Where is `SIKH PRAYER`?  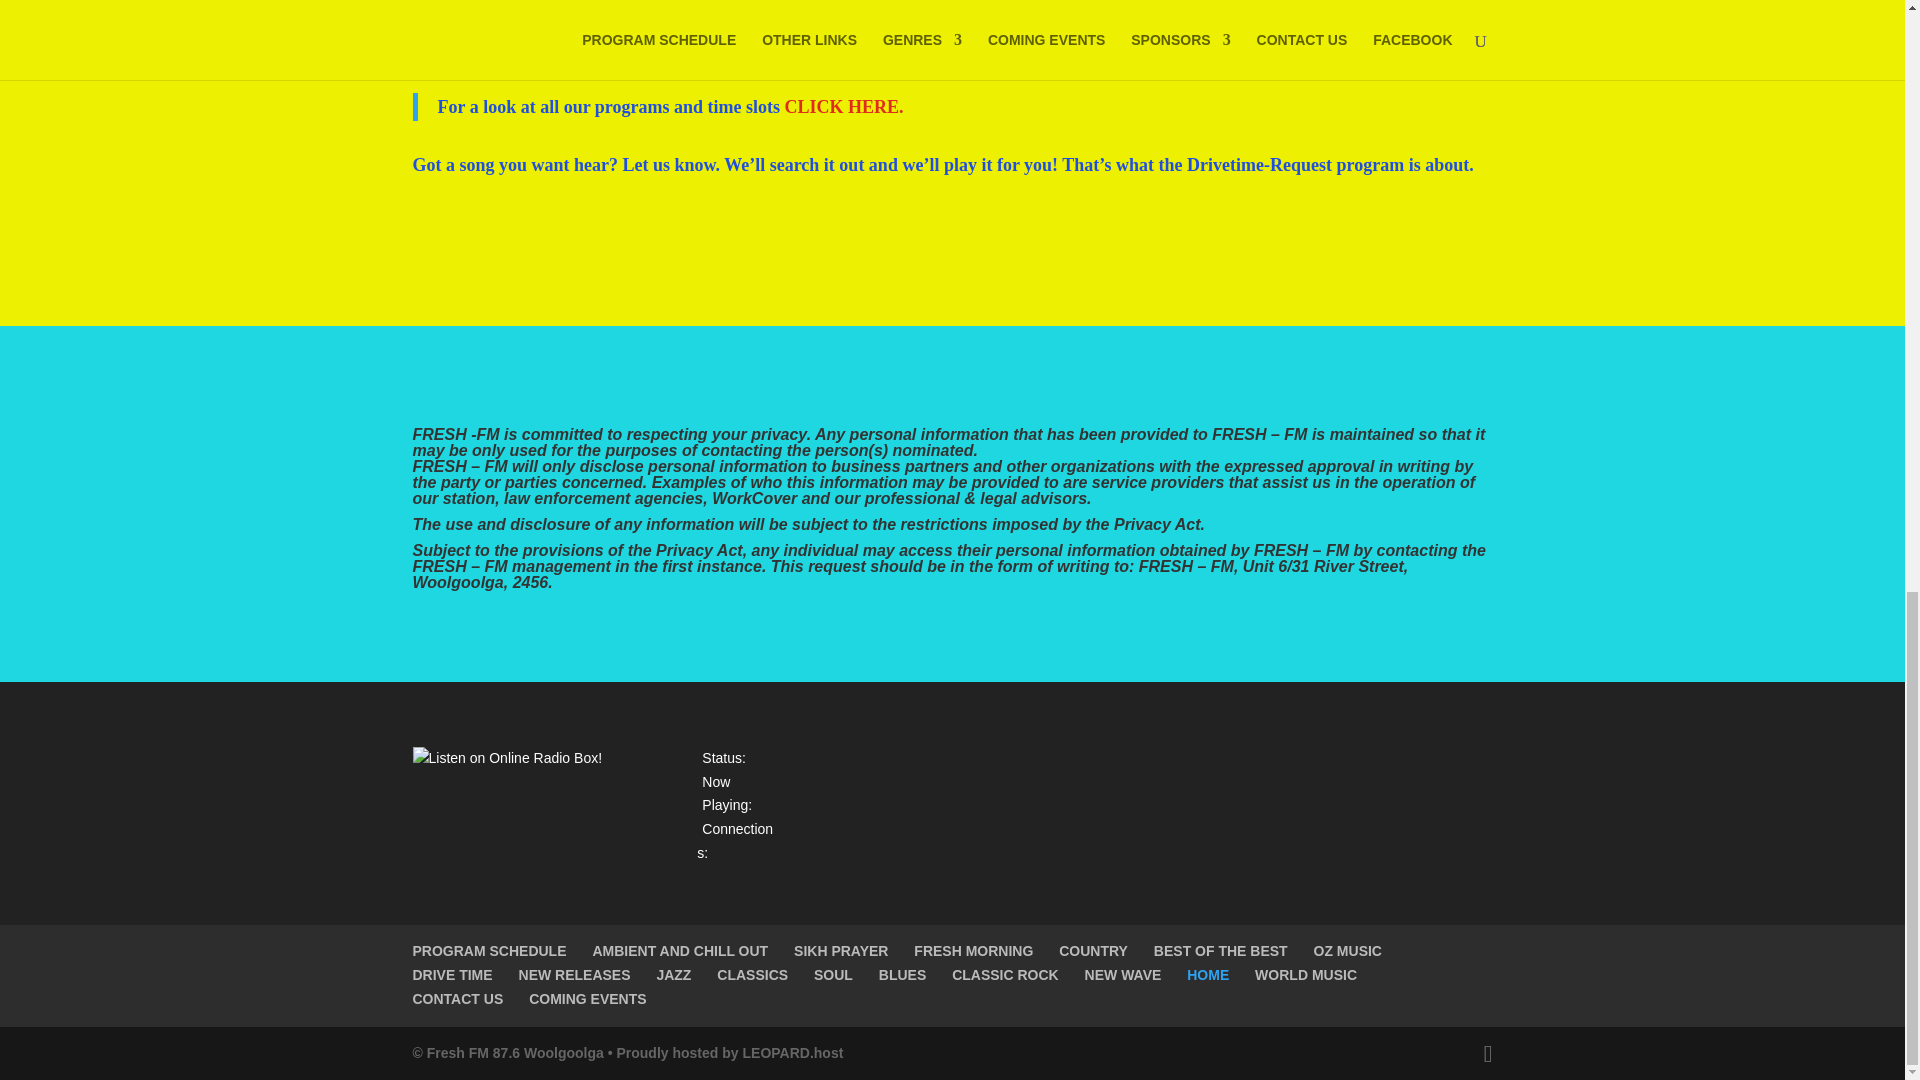 SIKH PRAYER is located at coordinates (840, 950).